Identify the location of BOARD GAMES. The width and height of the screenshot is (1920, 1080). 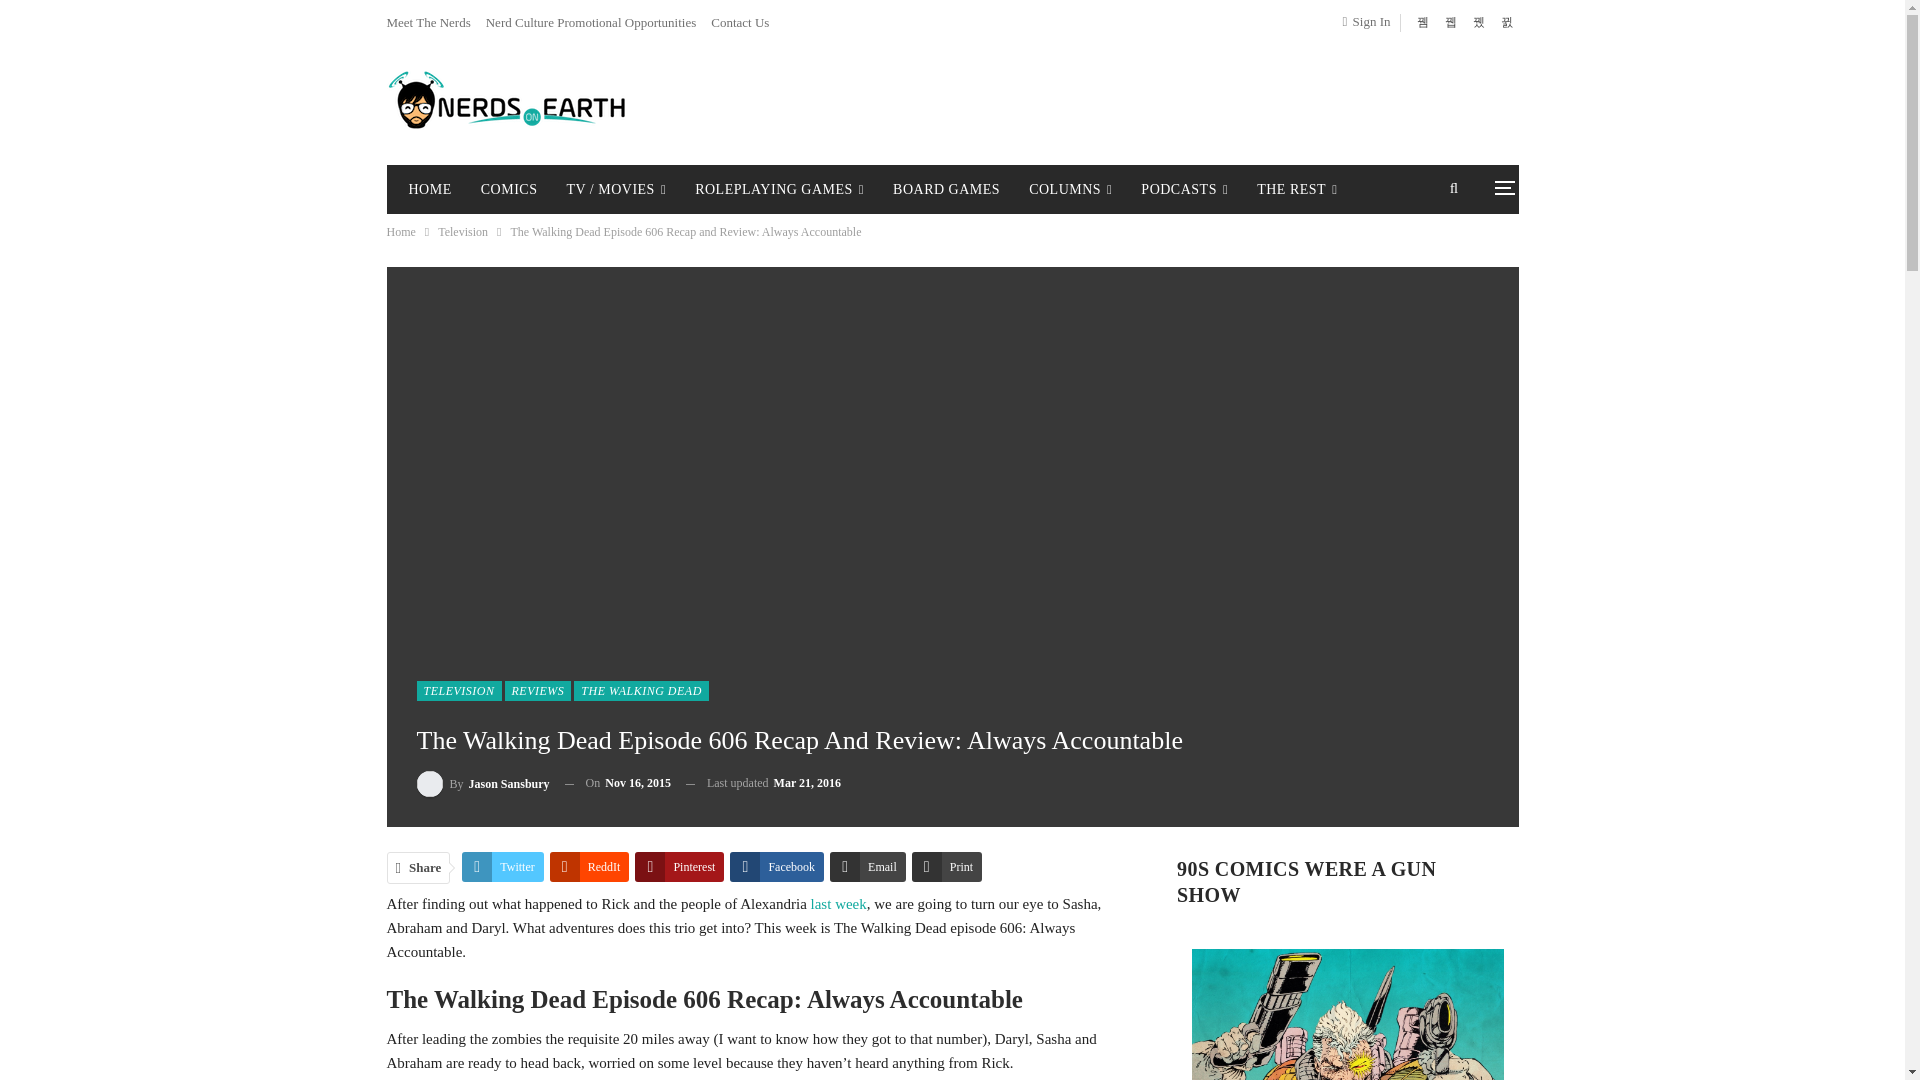
(946, 190).